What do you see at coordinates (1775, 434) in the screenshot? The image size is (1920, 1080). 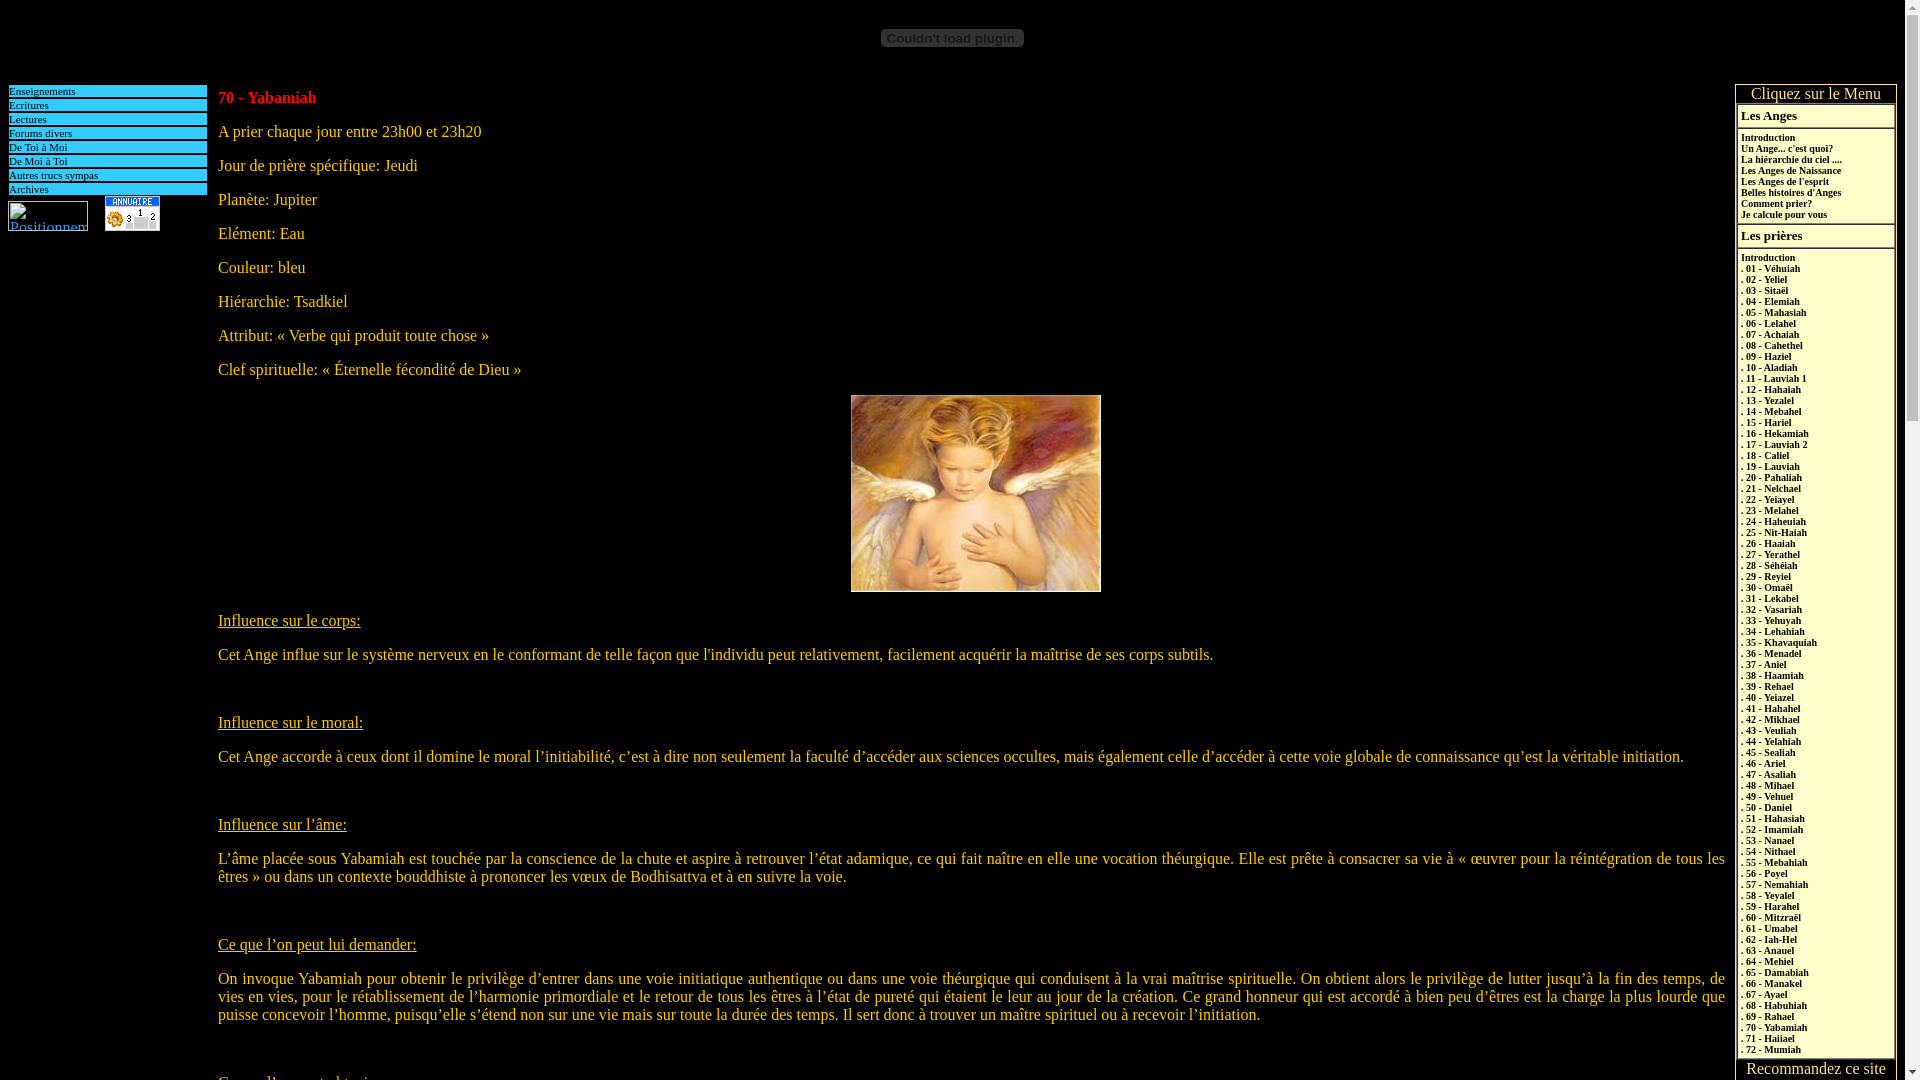 I see `. 16 - Hekamiah` at bounding box center [1775, 434].